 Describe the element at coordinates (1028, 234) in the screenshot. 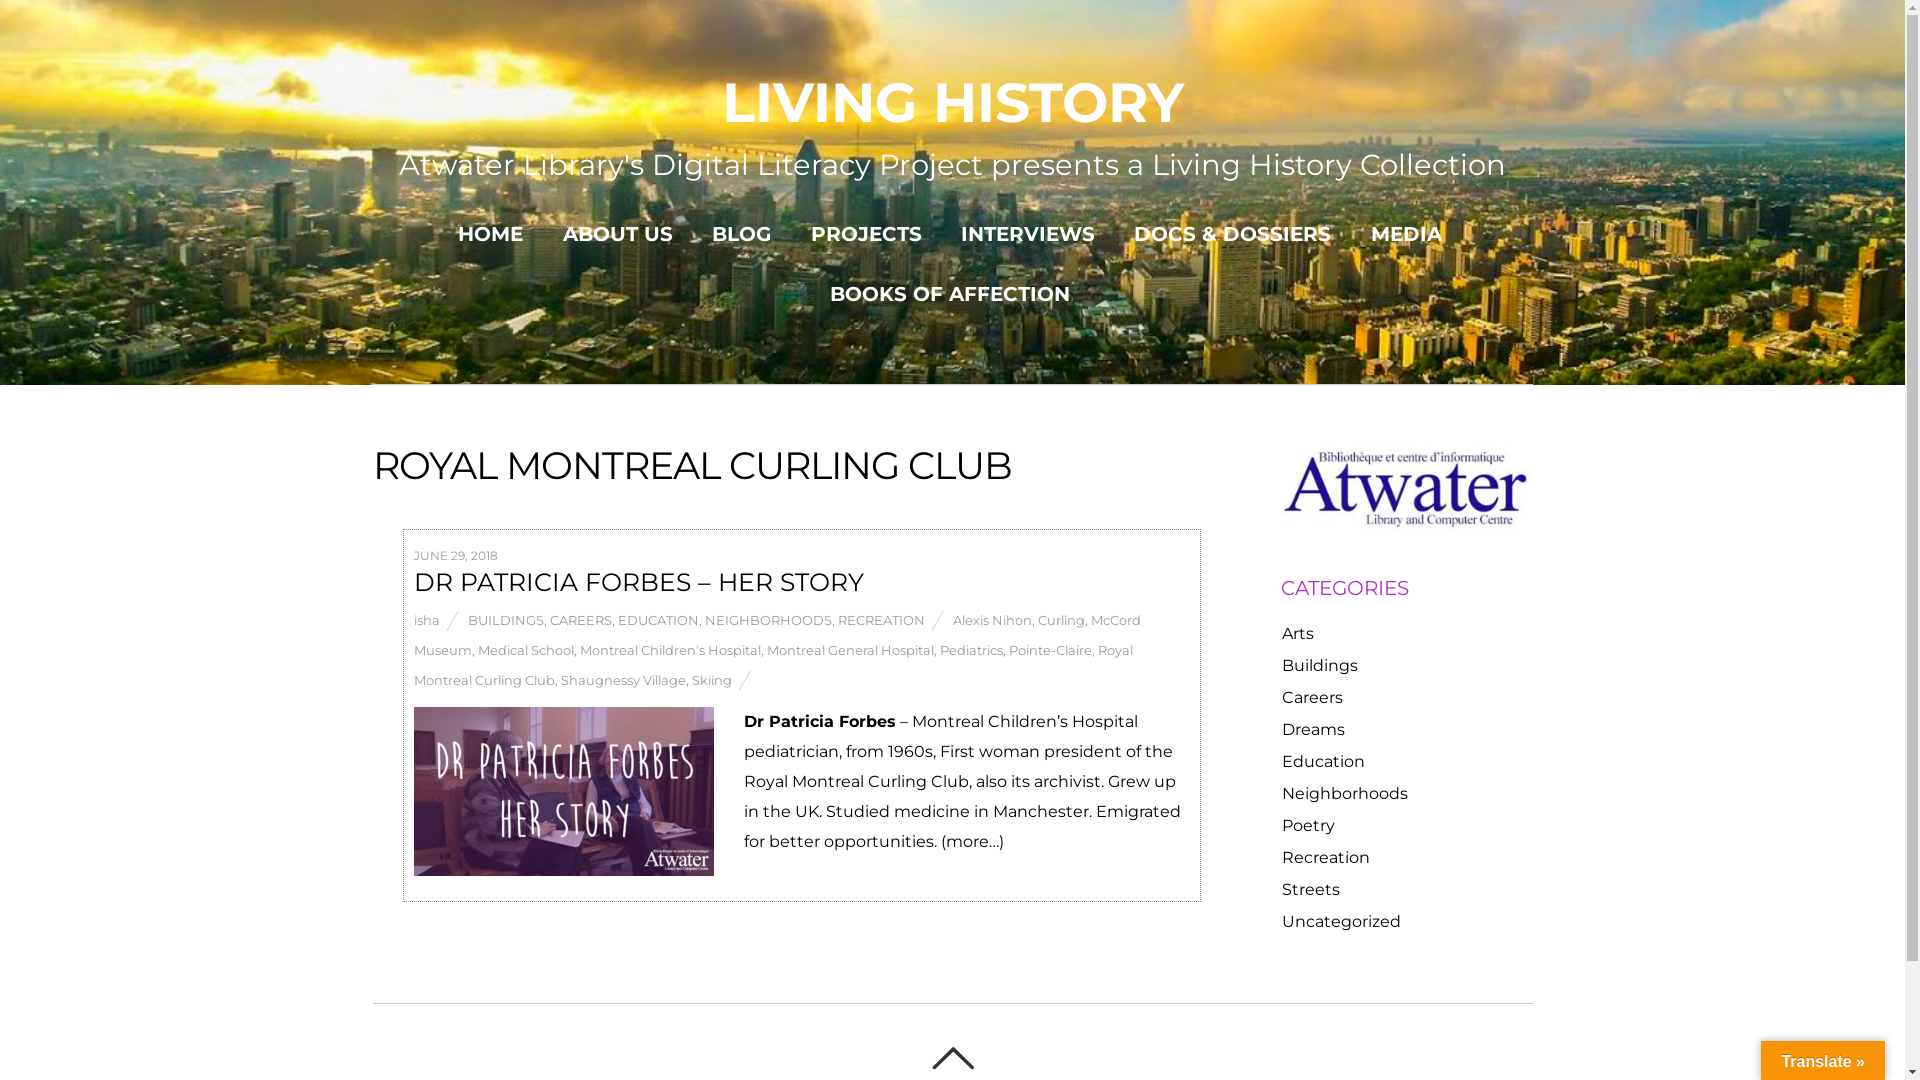

I see `INTERVIEWS` at that location.